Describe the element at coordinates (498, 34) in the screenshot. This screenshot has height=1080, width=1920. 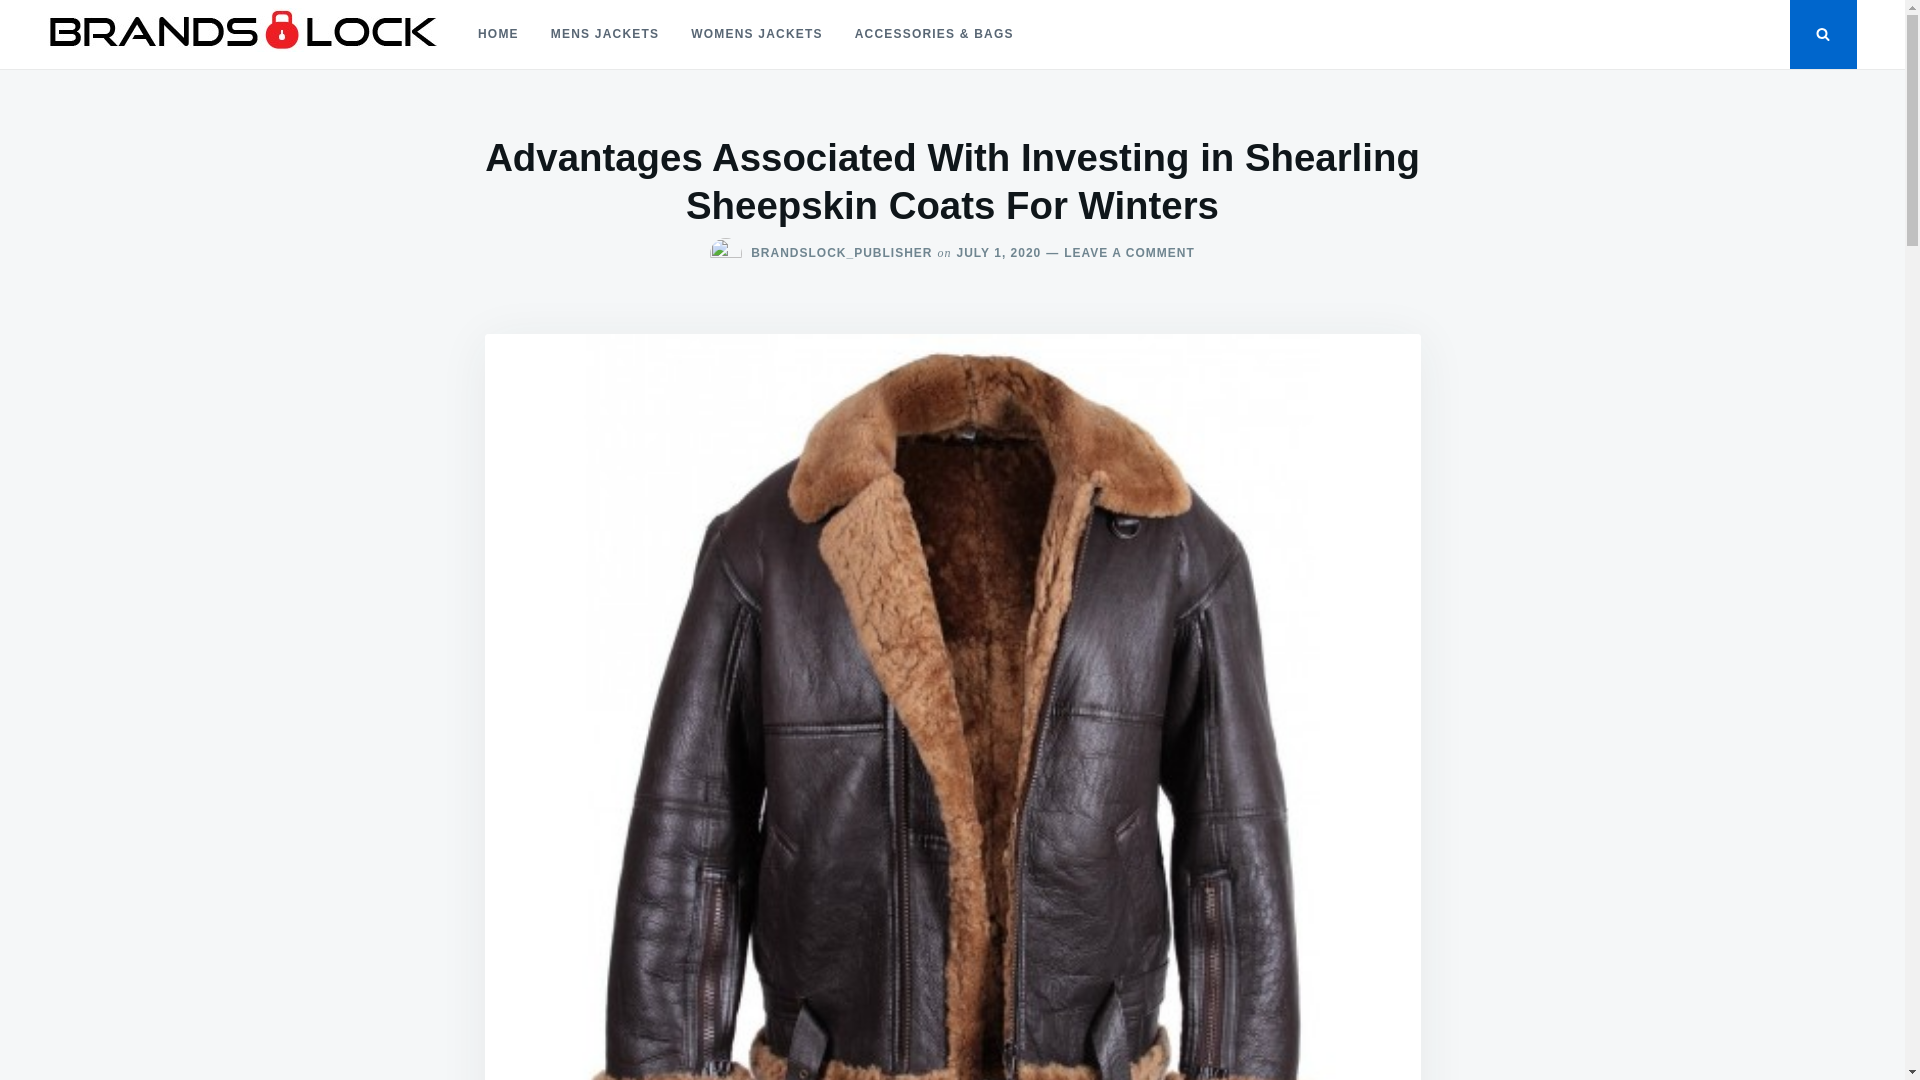
I see `HOME` at that location.